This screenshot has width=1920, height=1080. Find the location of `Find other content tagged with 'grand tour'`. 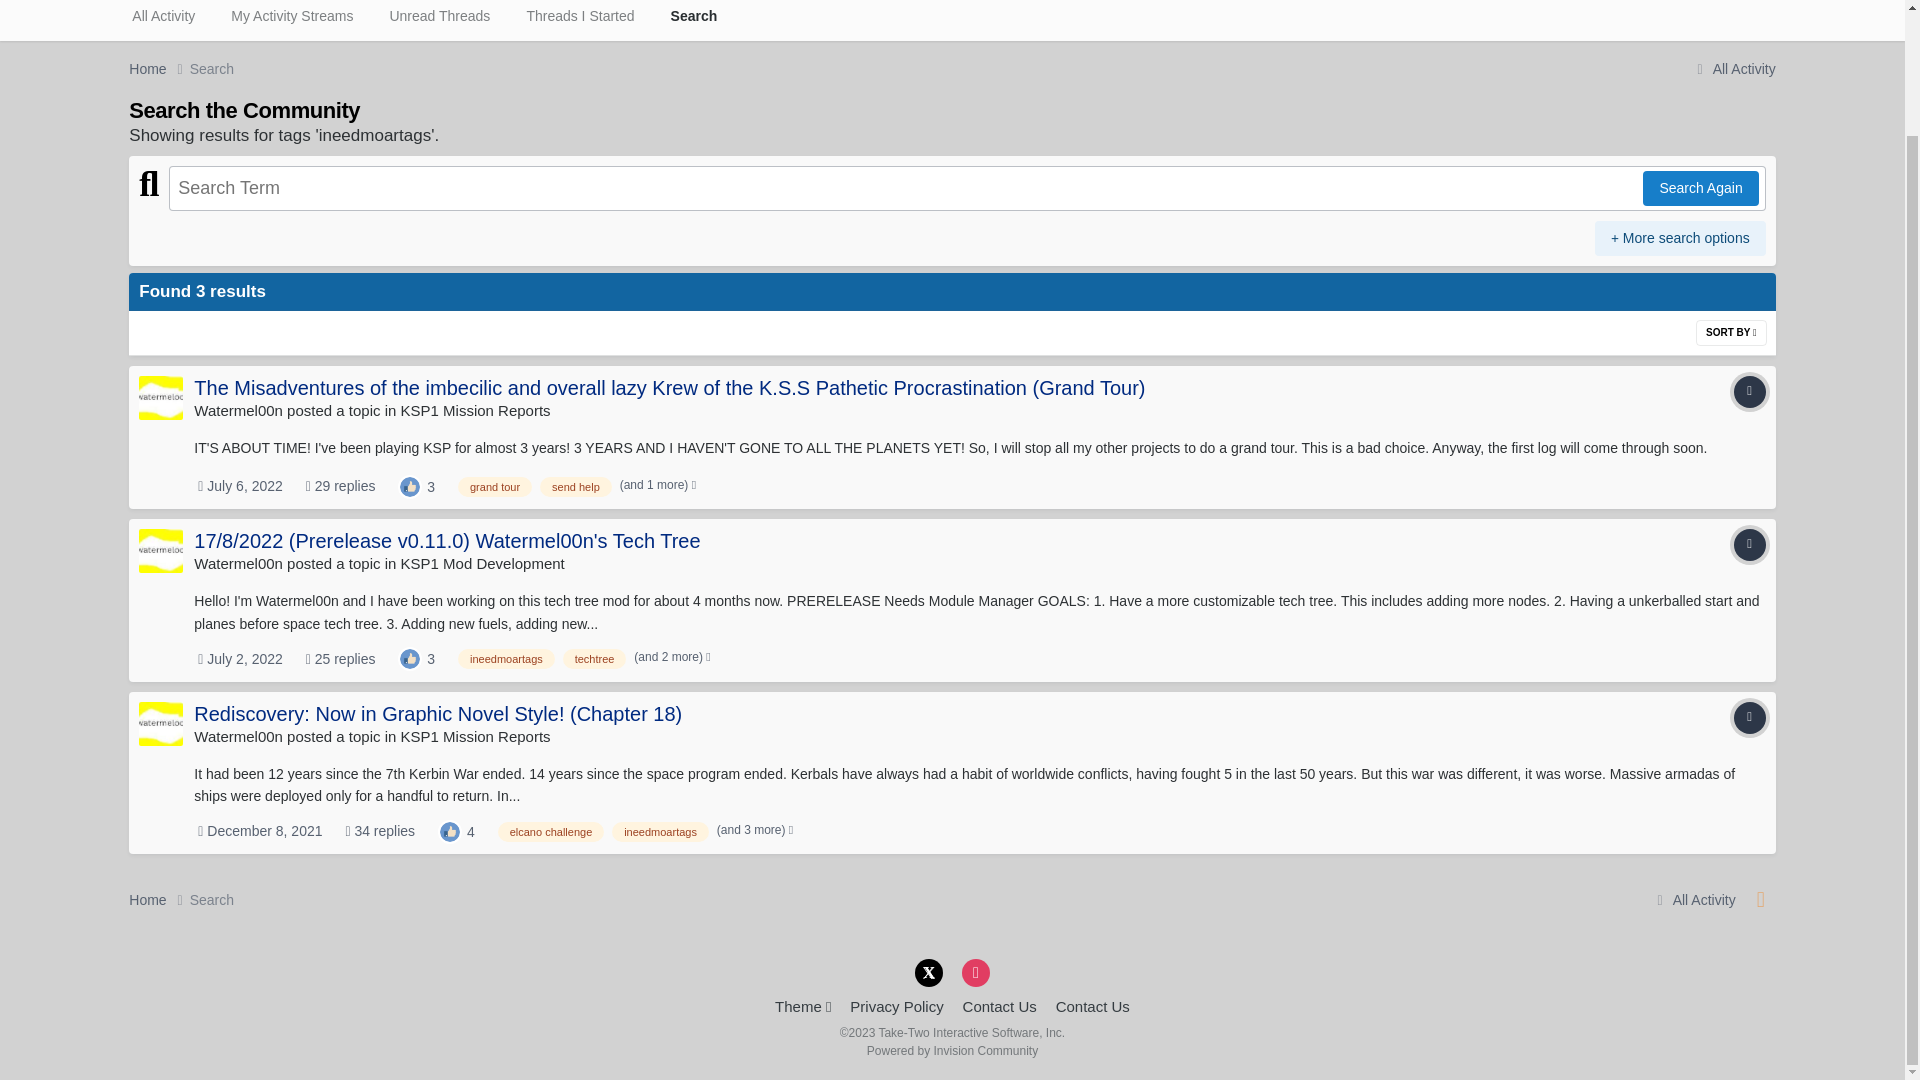

Find other content tagged with 'grand tour' is located at coordinates (494, 486).